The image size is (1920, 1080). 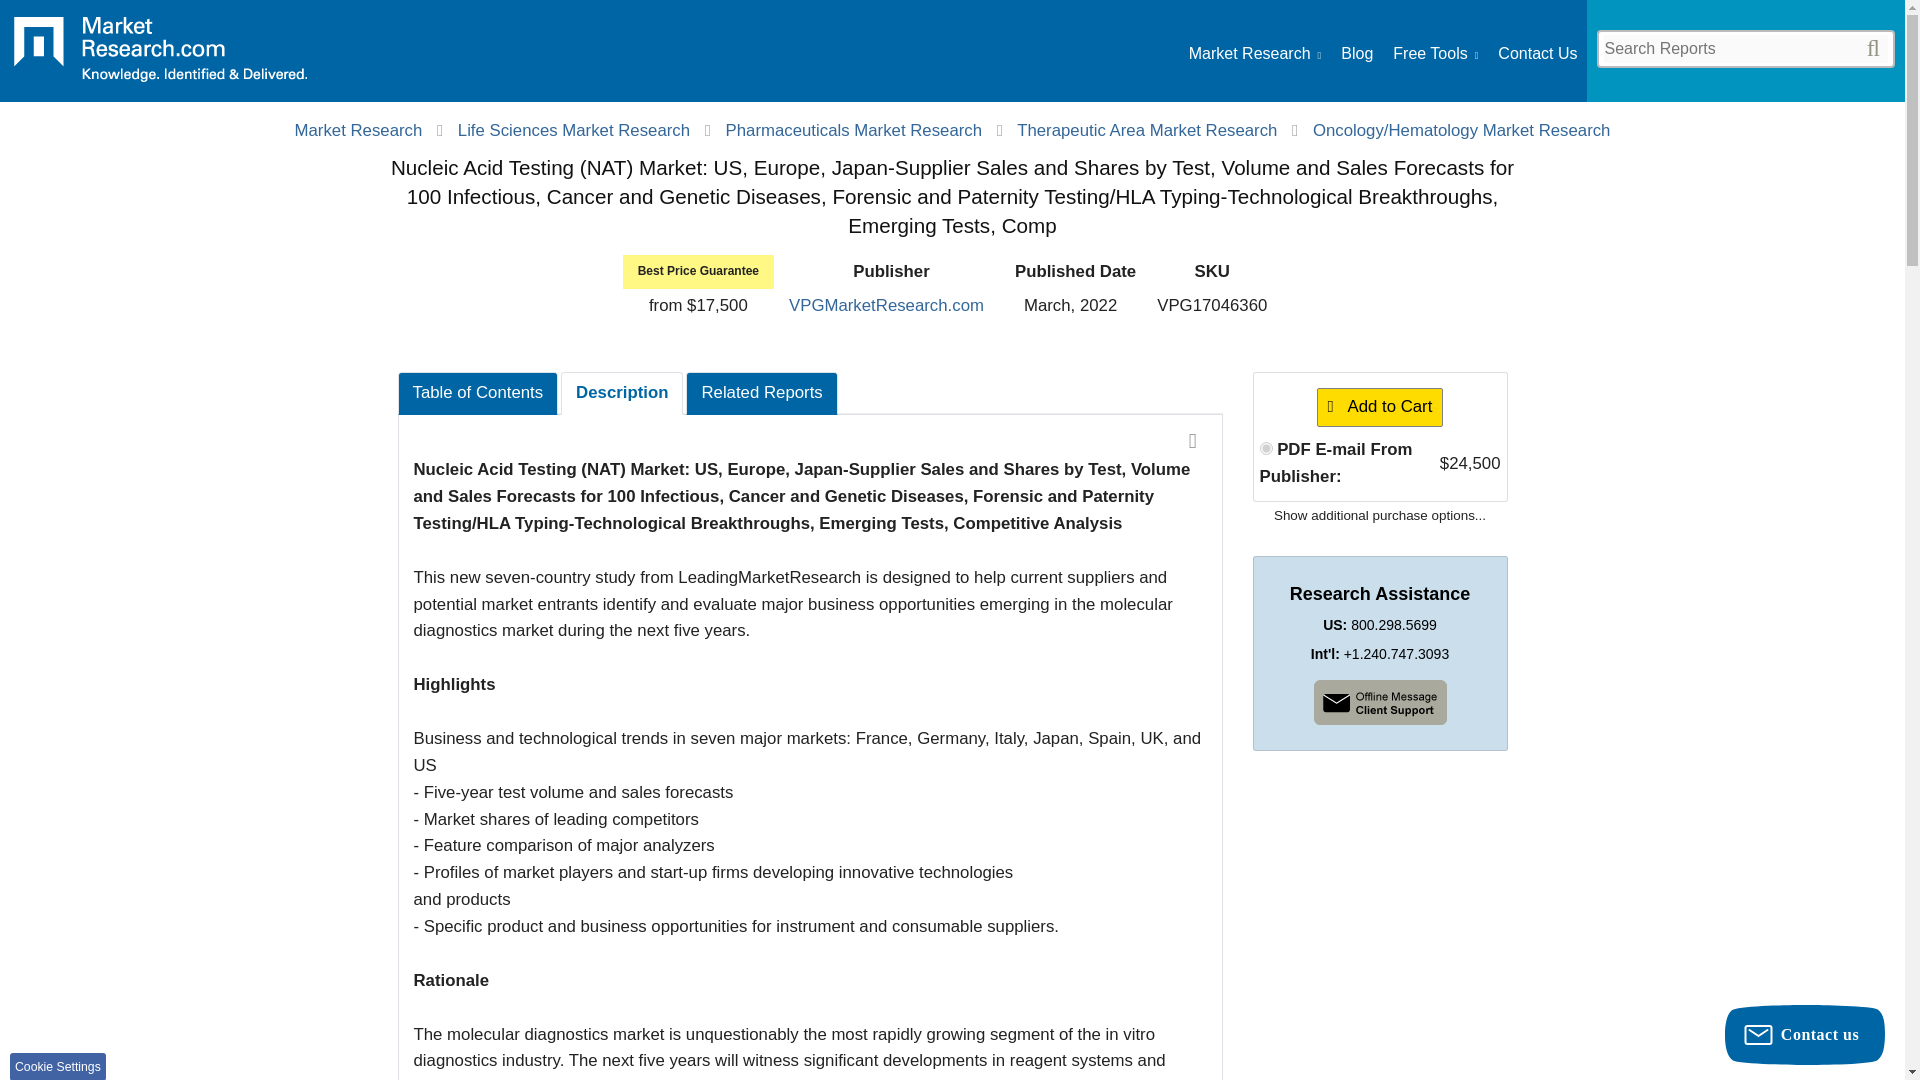 What do you see at coordinates (160, 56) in the screenshot?
I see `Market Research` at bounding box center [160, 56].